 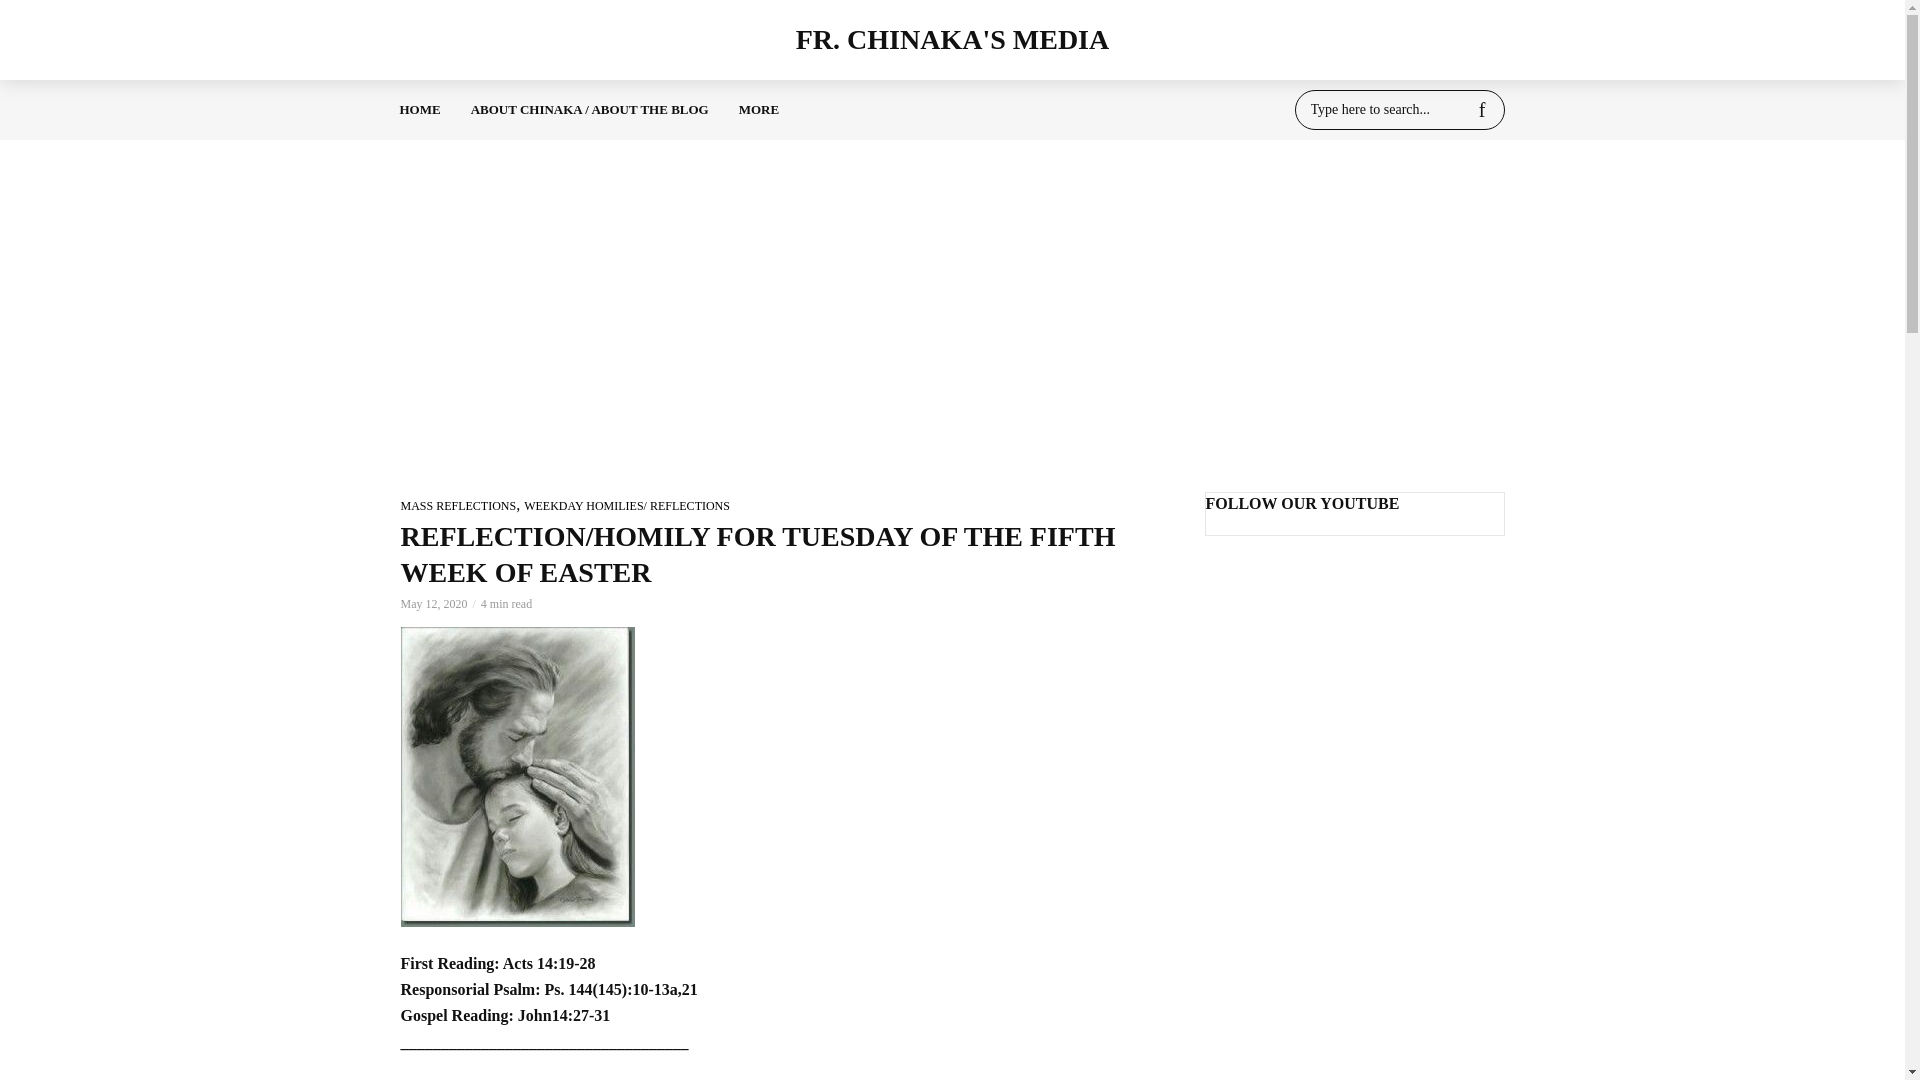 I want to click on HOME, so click(x=420, y=110).